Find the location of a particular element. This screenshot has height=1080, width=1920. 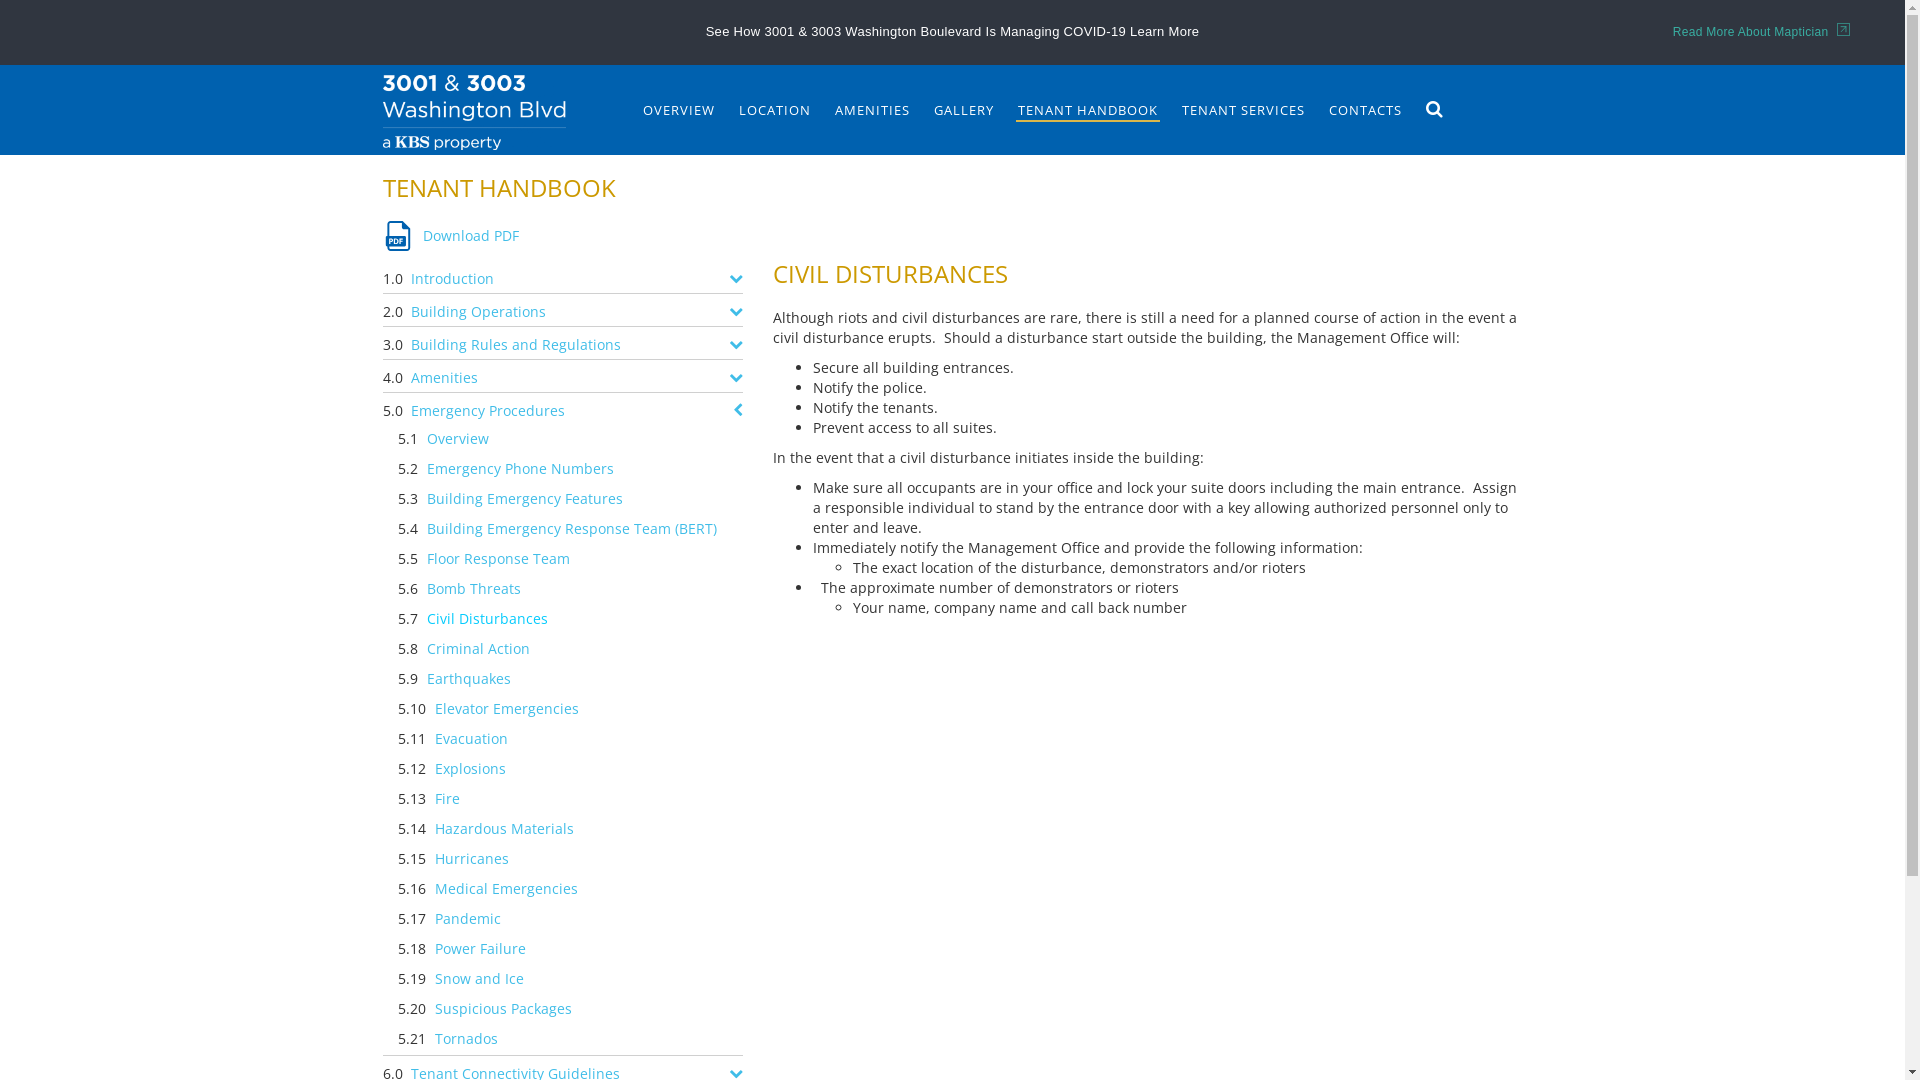

Amenities is located at coordinates (448, 376).